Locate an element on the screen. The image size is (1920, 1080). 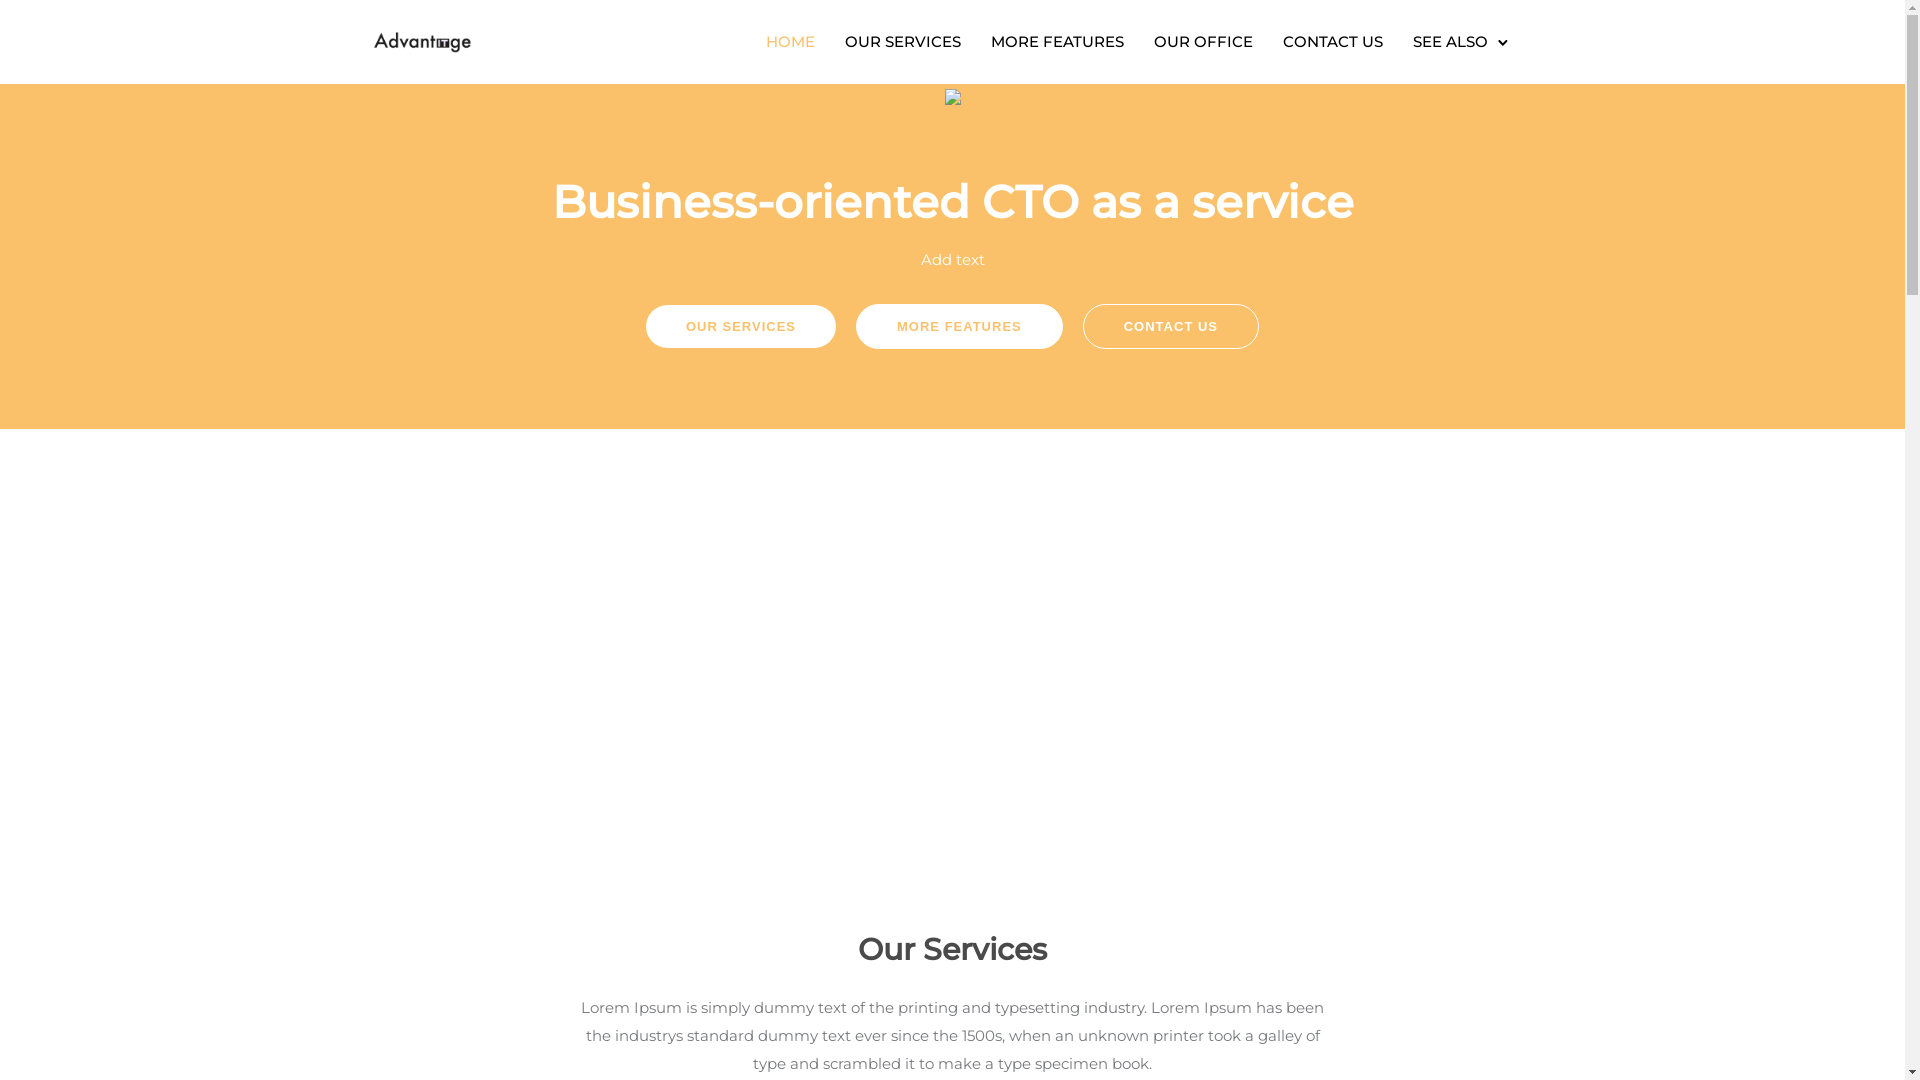
MORE FEATURES is located at coordinates (1056, 42).